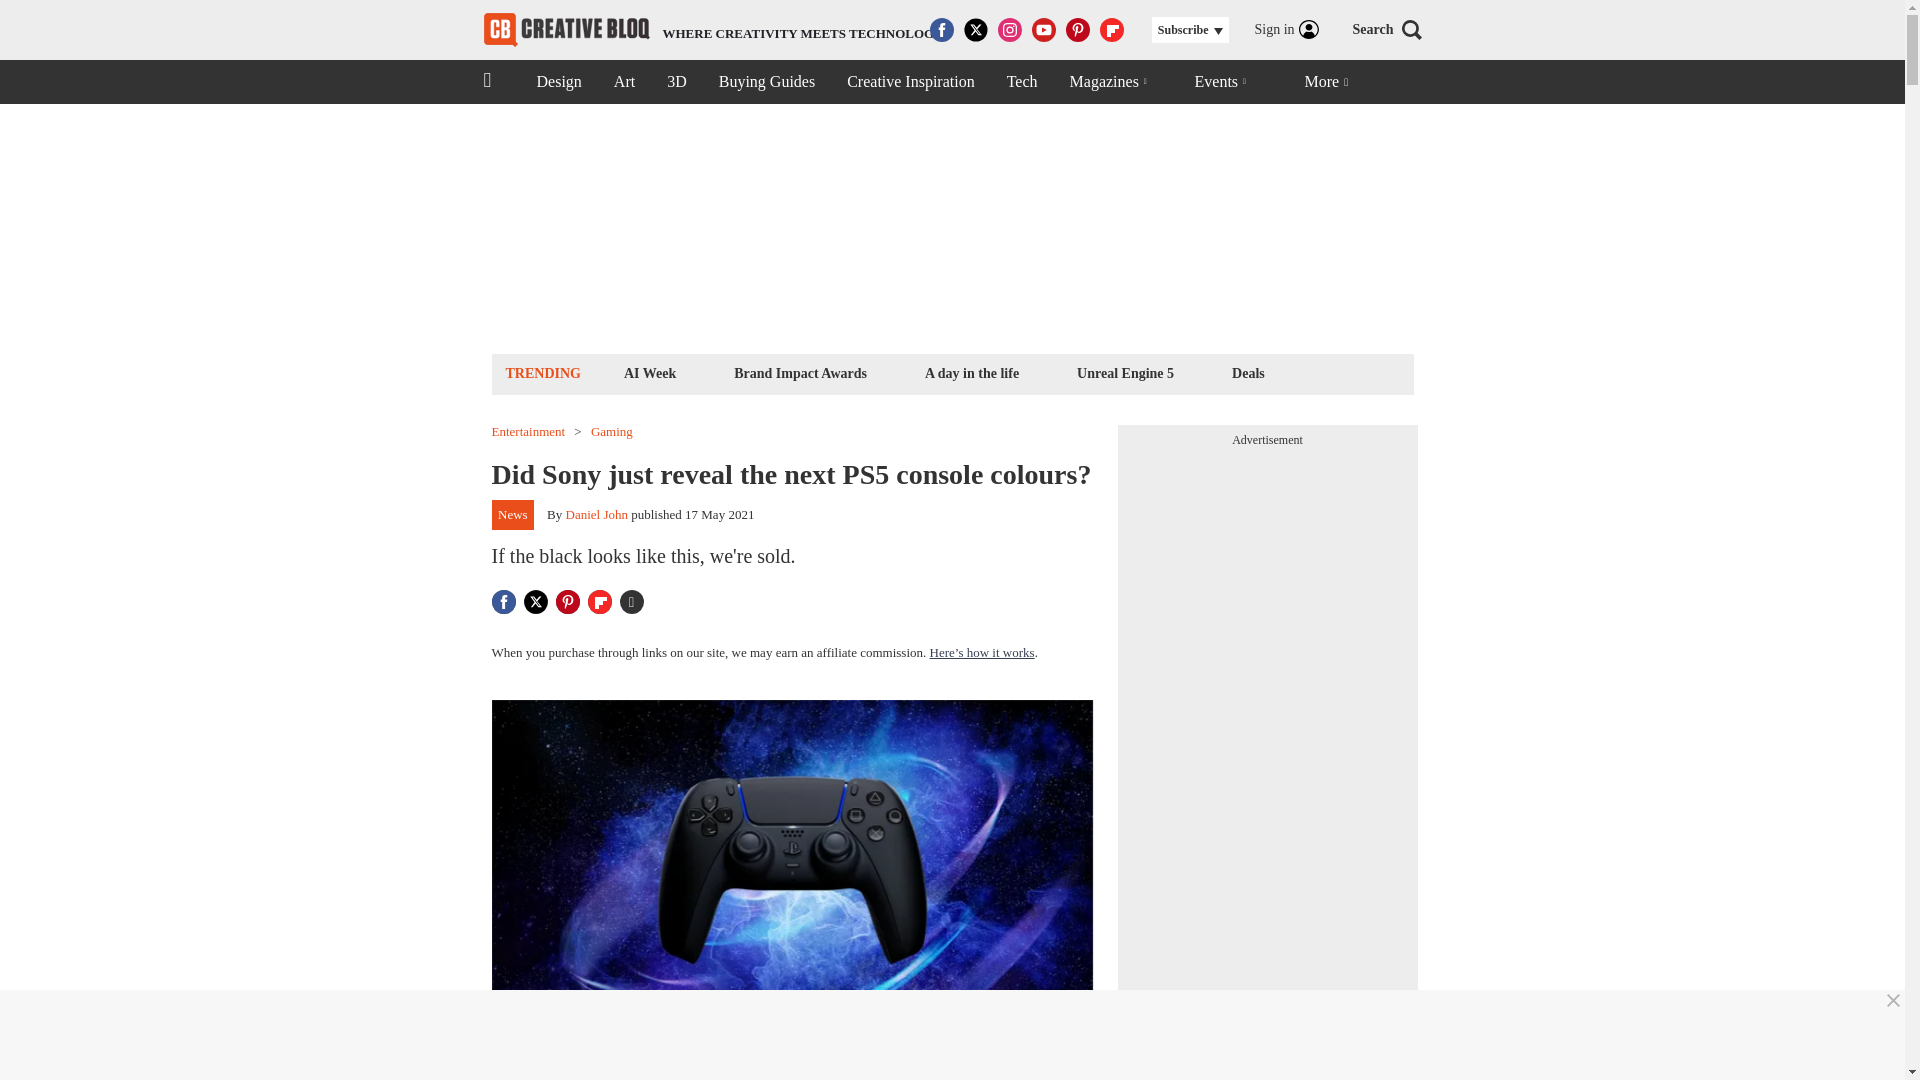 This screenshot has height=1080, width=1920. Describe the element at coordinates (558, 82) in the screenshot. I see `Design` at that location.